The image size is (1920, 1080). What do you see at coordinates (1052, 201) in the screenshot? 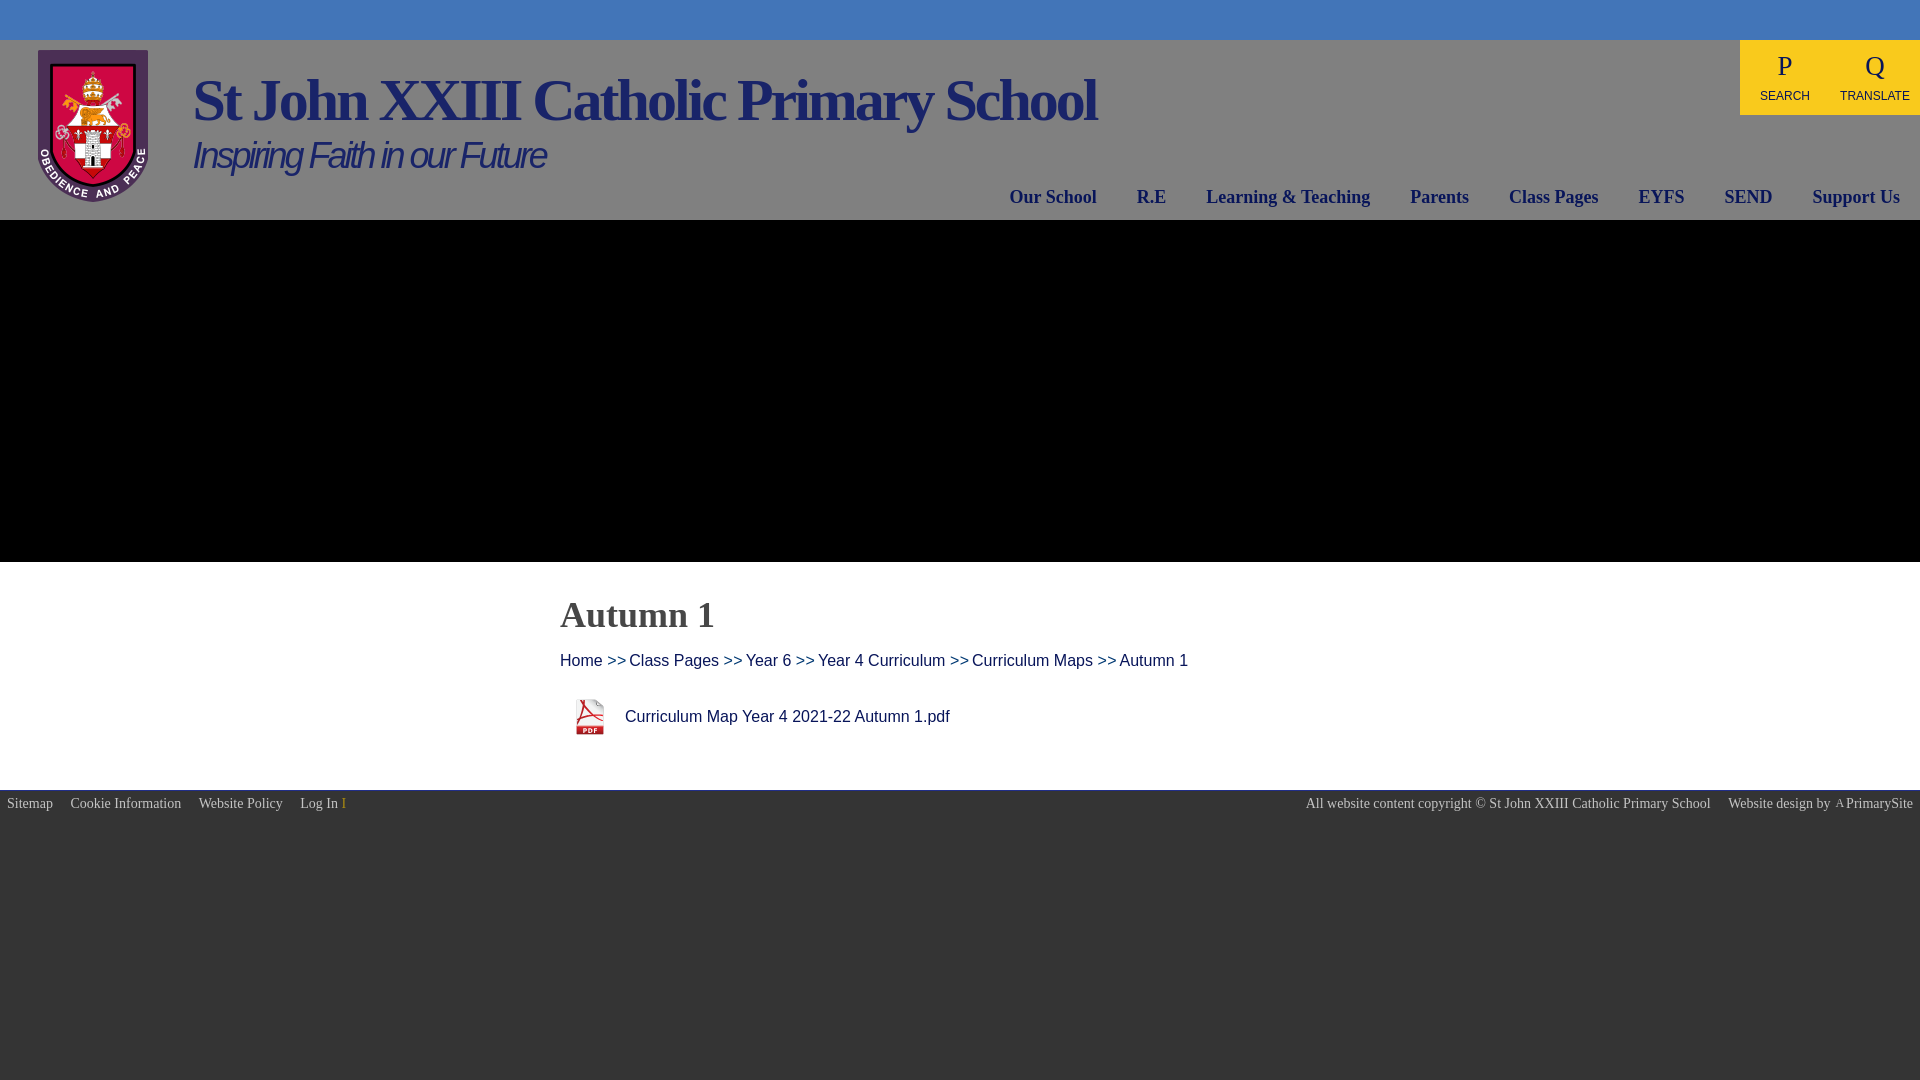
I see `Our School` at bounding box center [1052, 201].